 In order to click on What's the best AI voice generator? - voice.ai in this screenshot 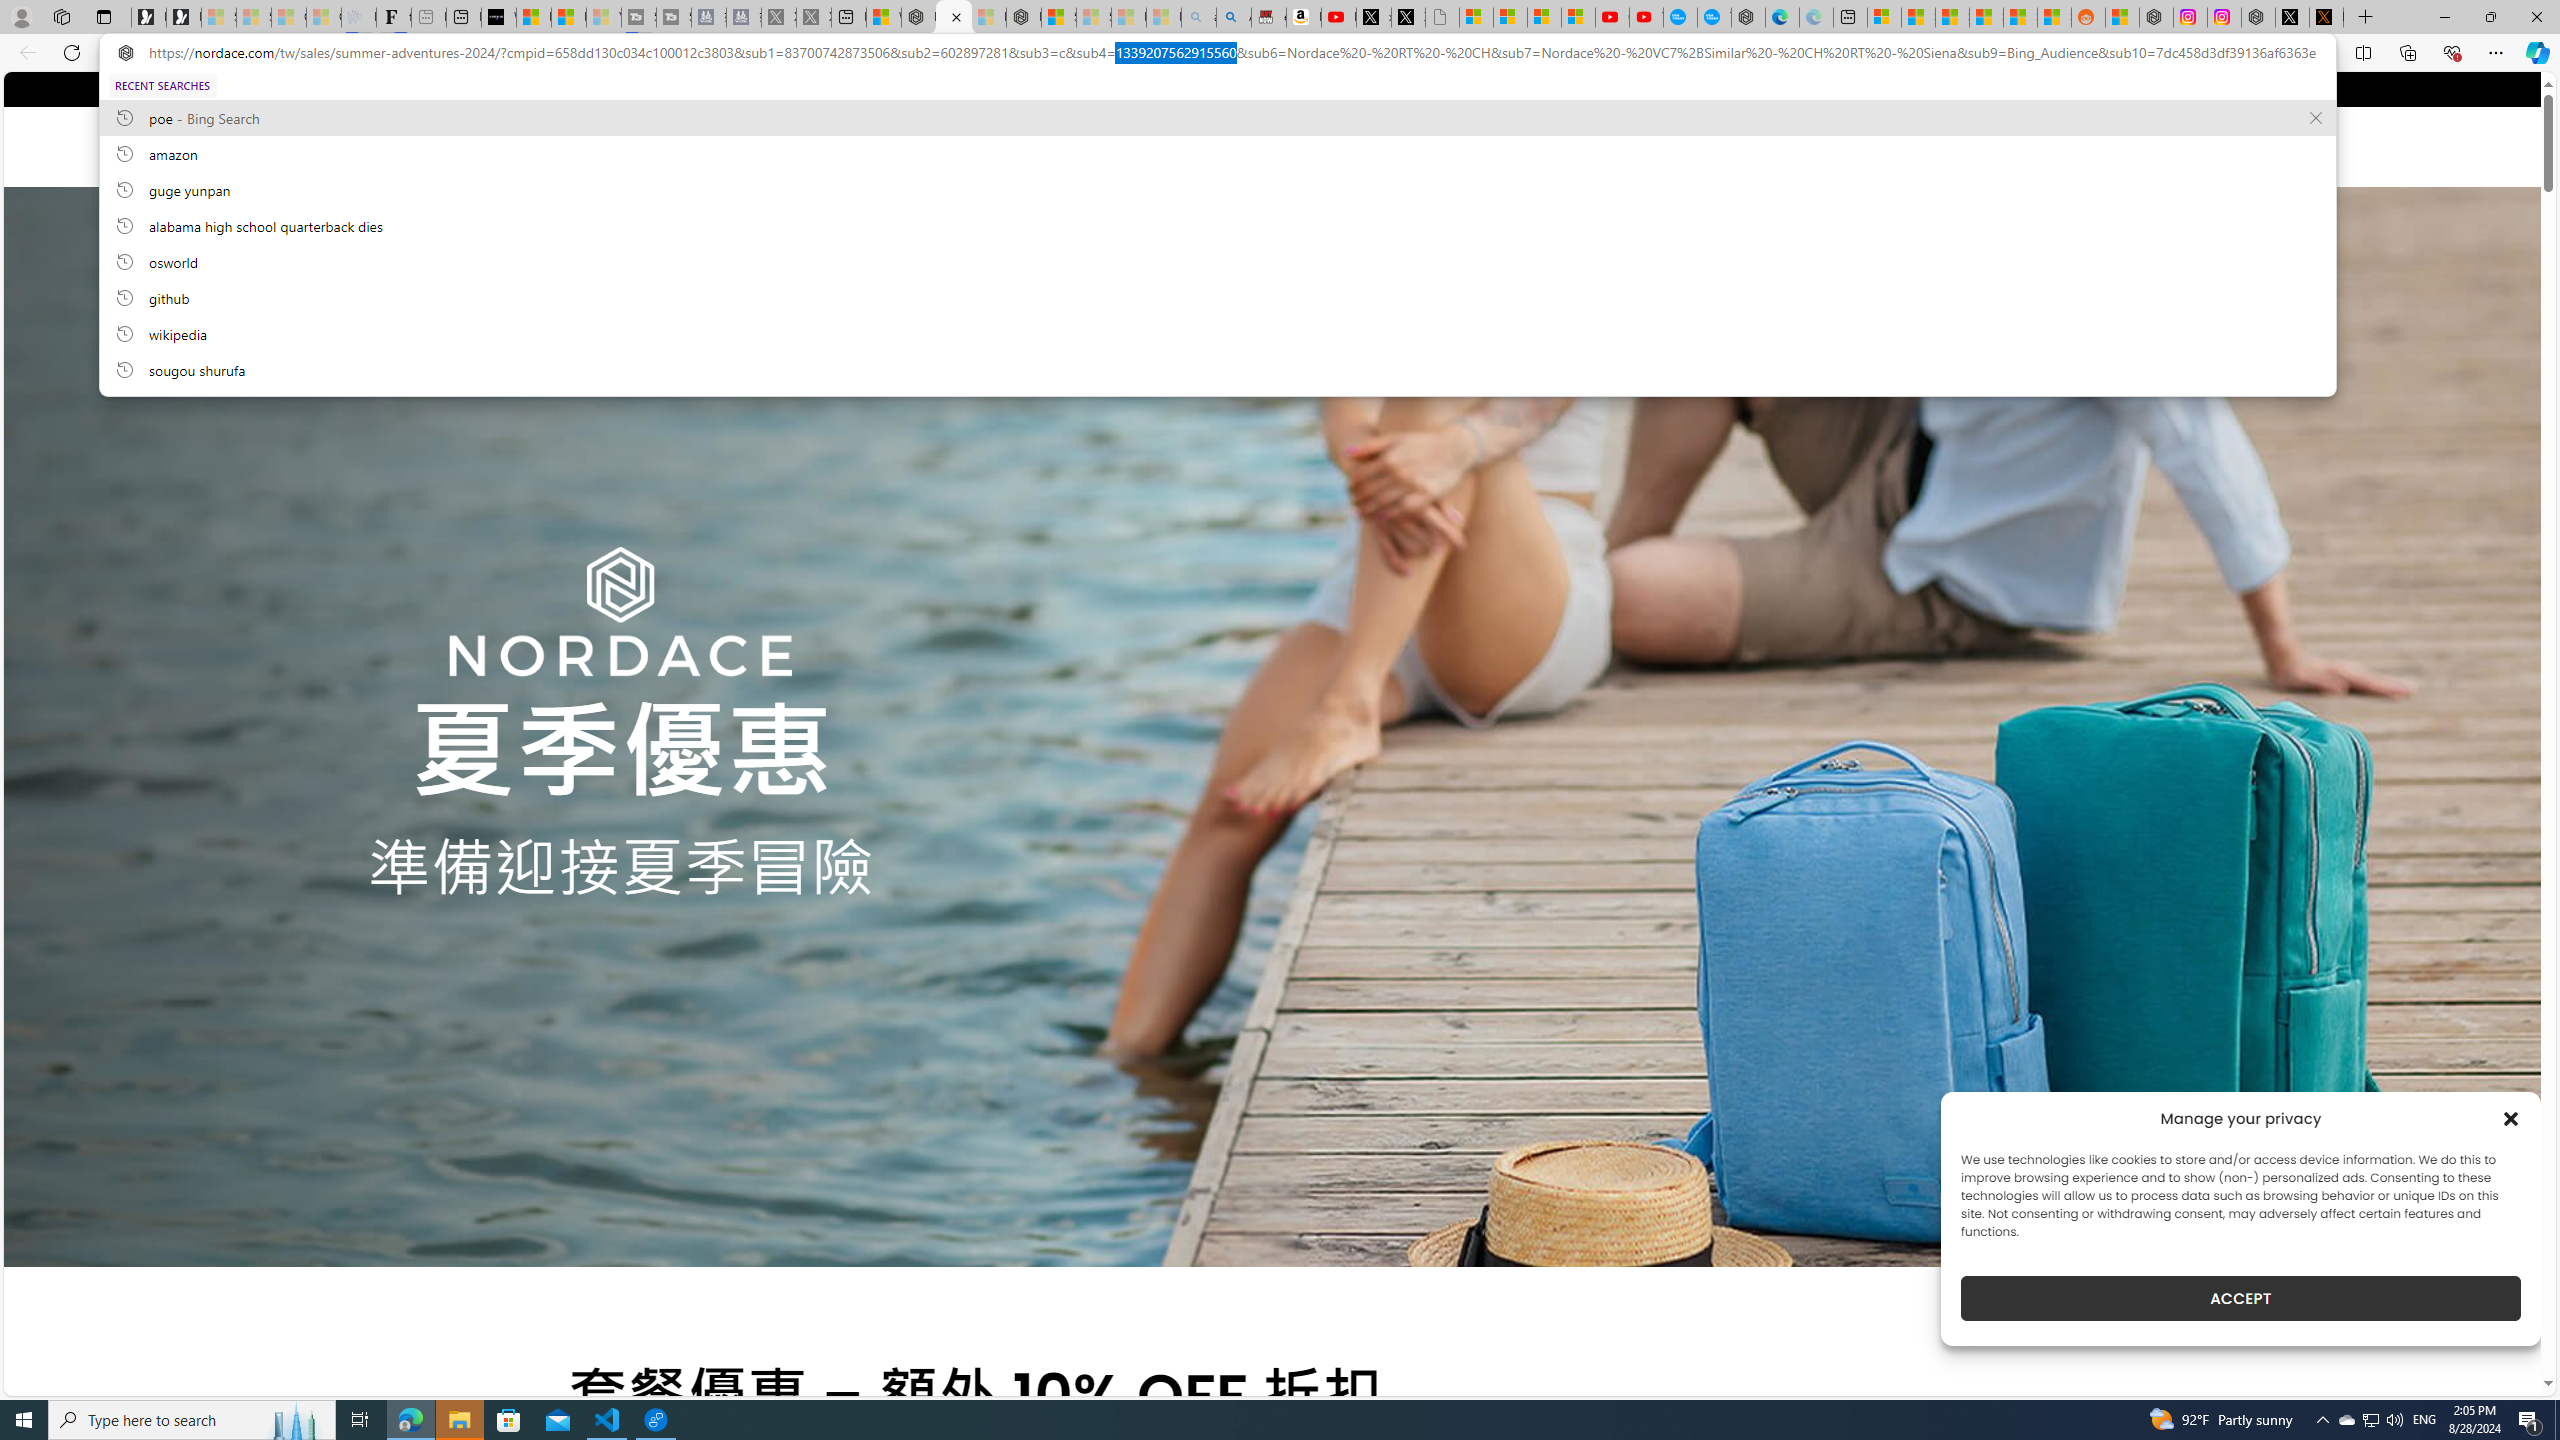, I will do `click(498, 17)`.